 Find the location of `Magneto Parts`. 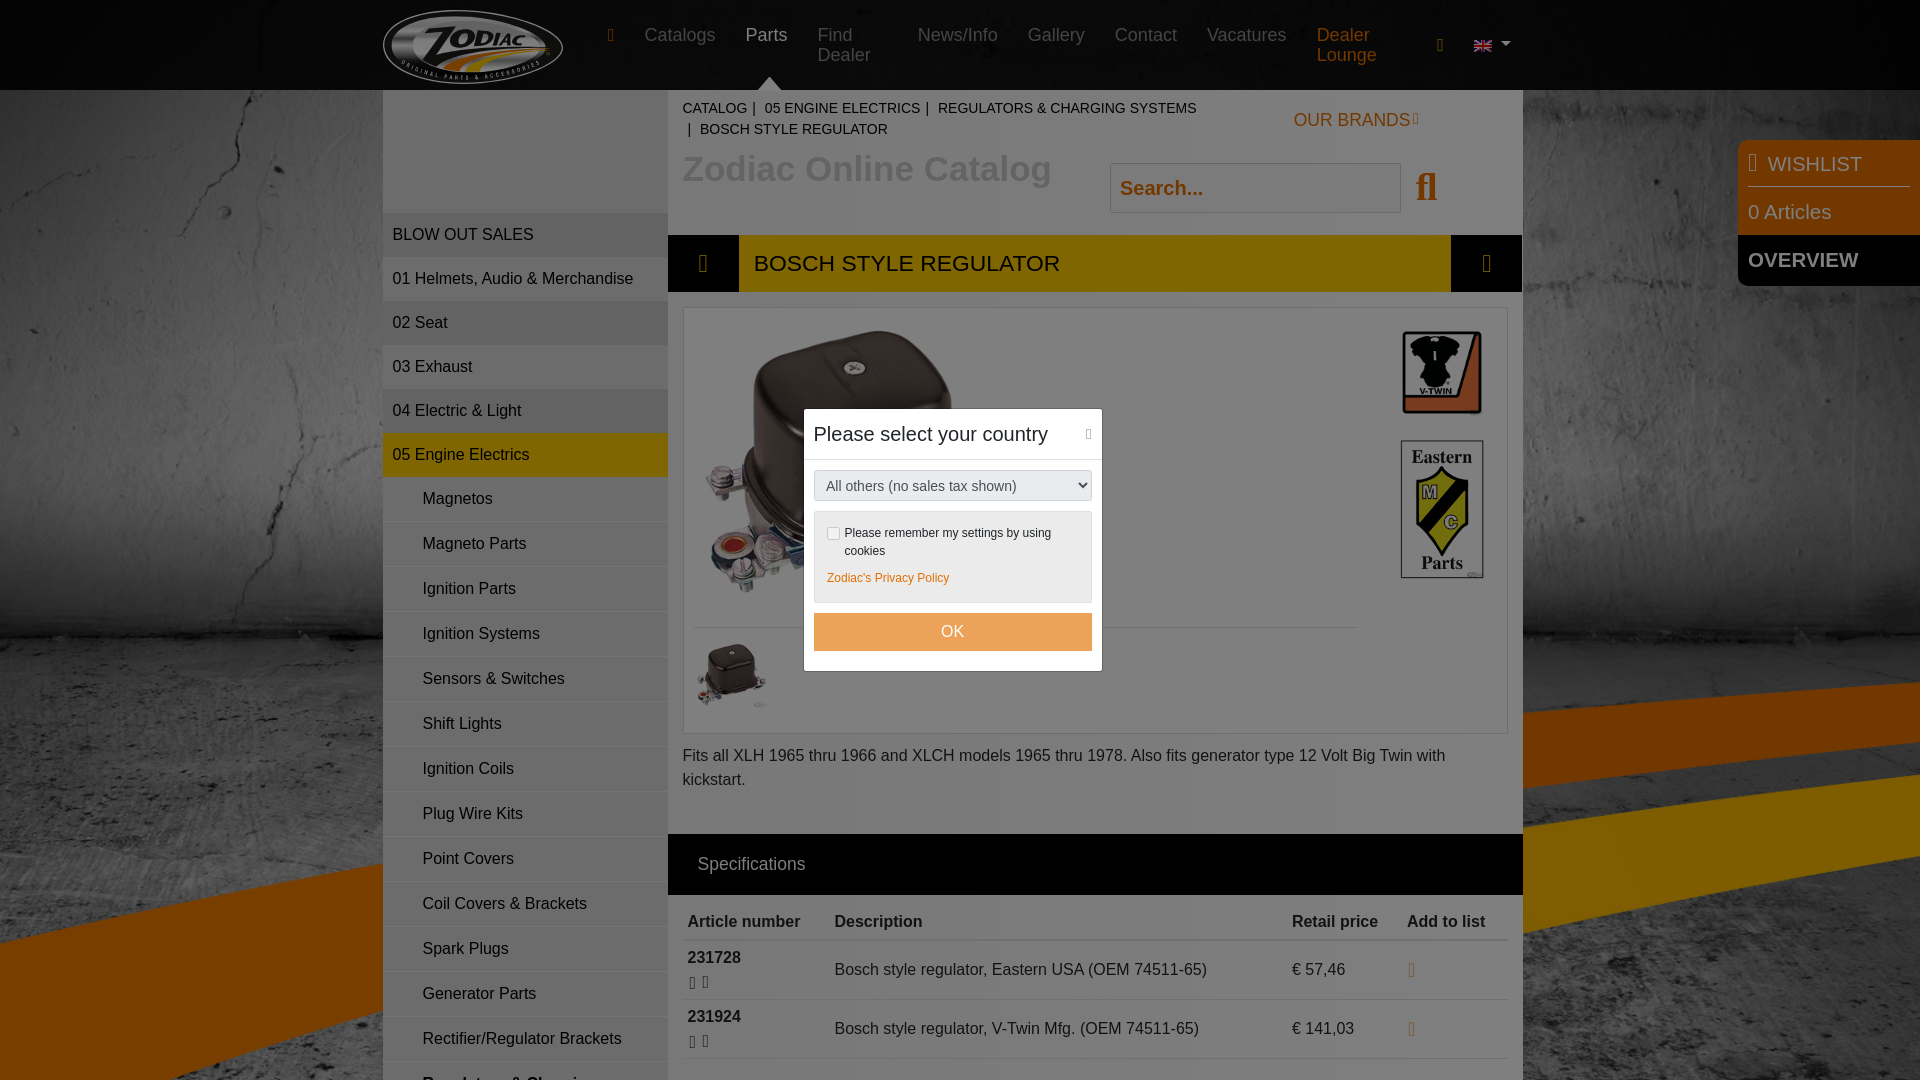

Magneto Parts is located at coordinates (524, 544).